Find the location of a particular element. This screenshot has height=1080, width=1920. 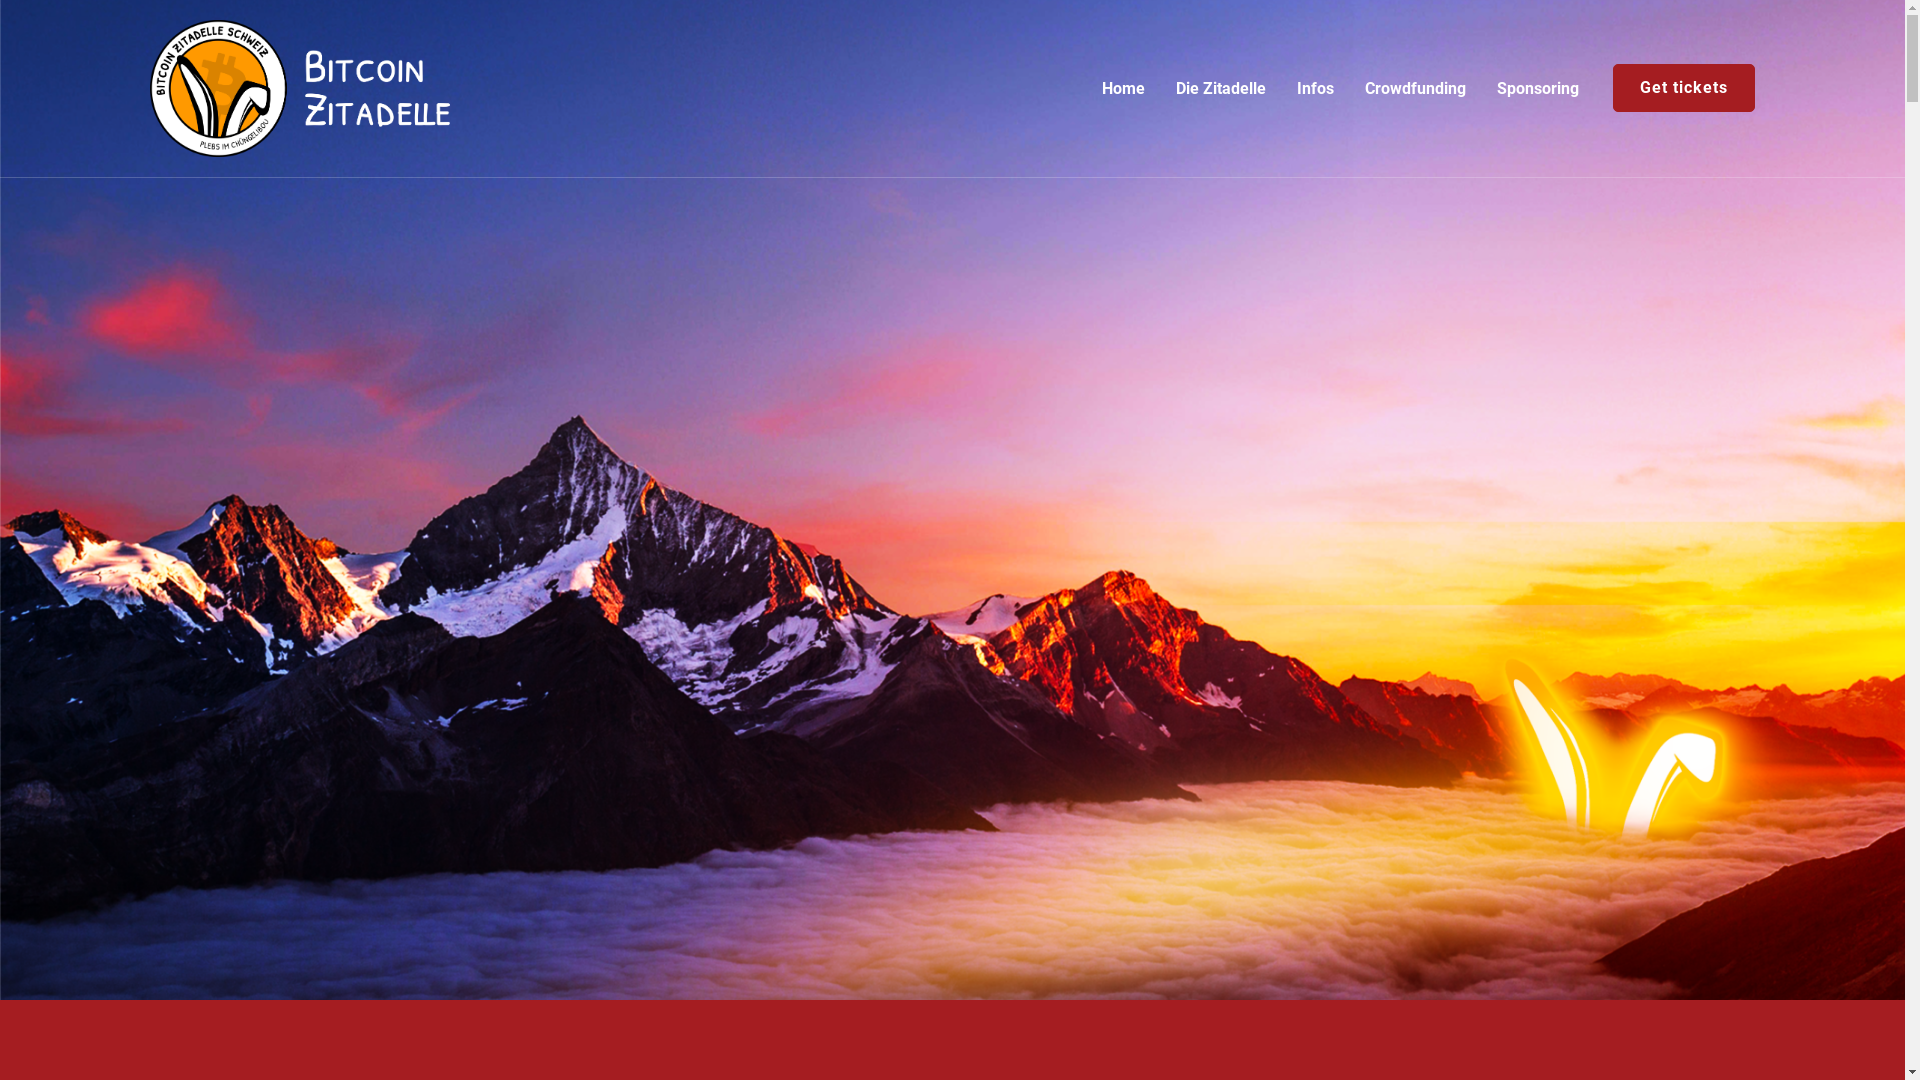

Home is located at coordinates (1124, 88).